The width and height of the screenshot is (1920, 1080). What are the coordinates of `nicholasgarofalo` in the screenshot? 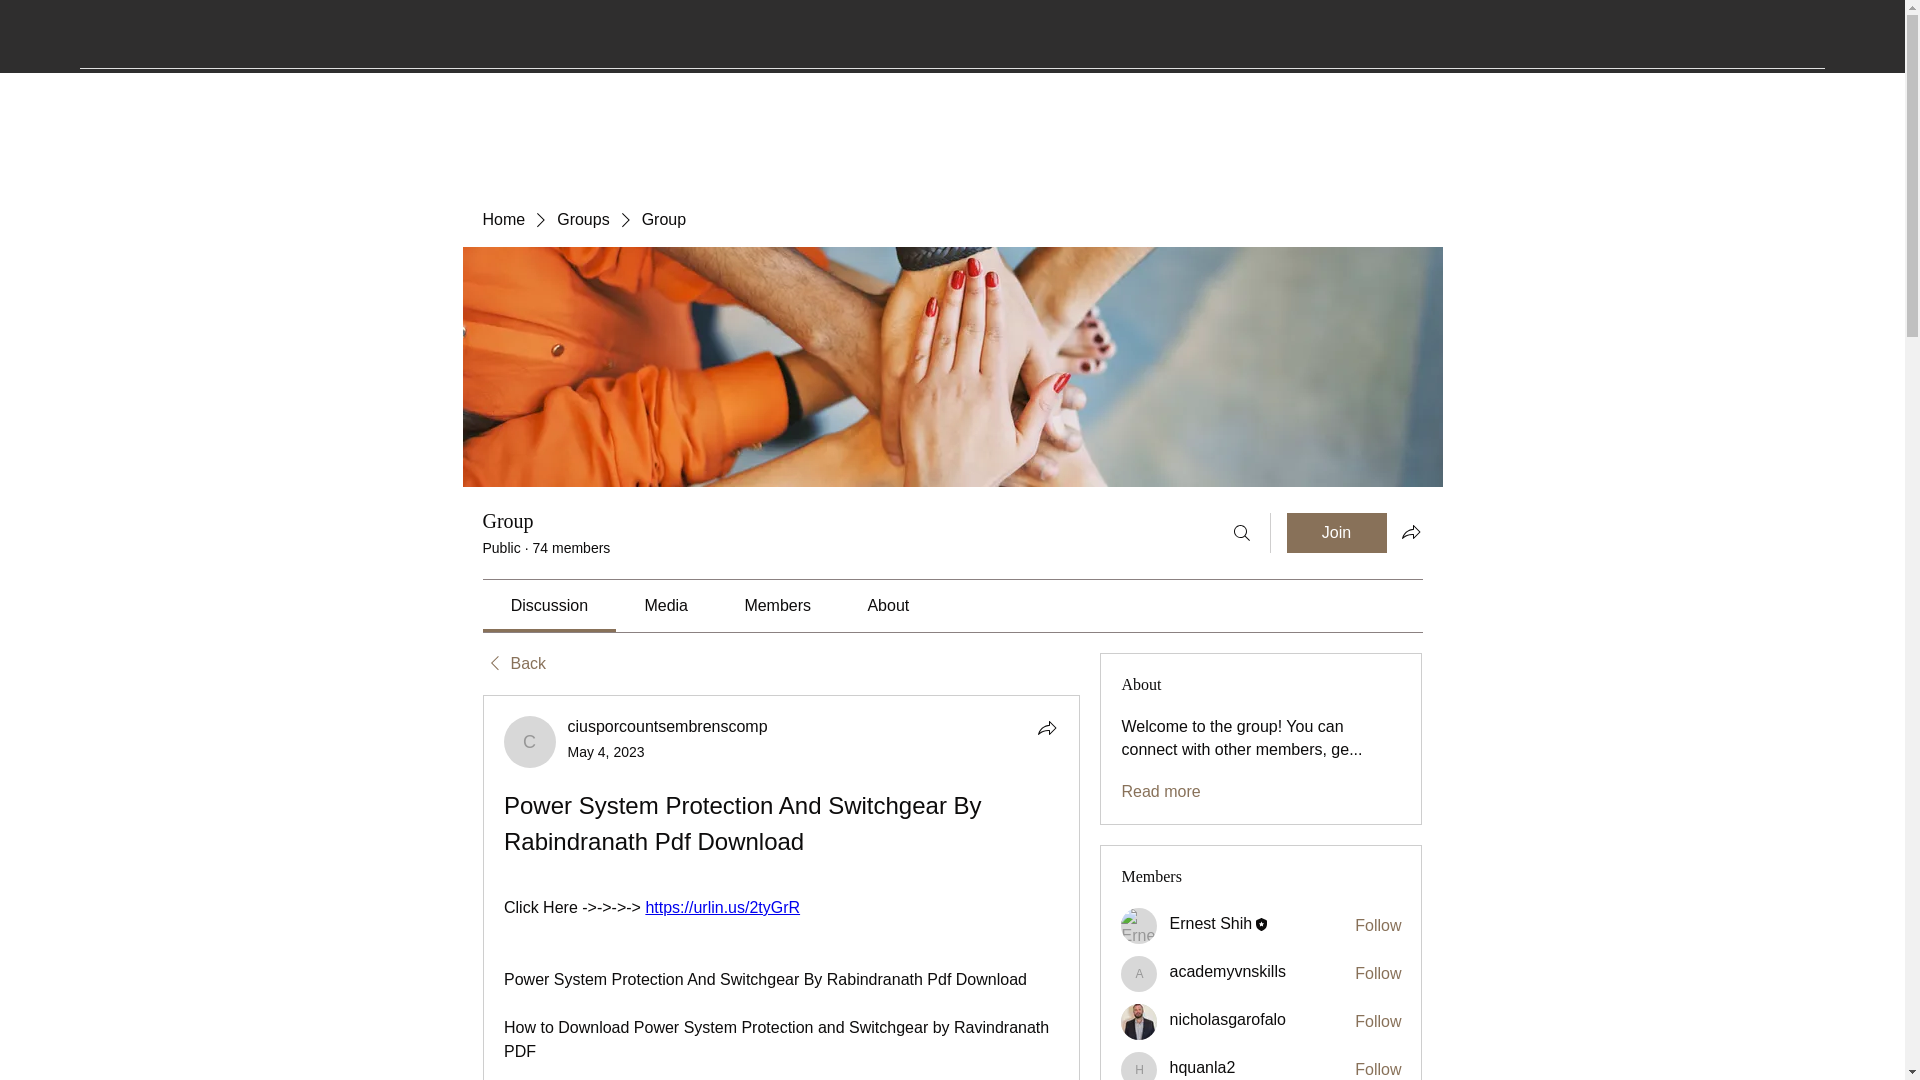 It's located at (1228, 1019).